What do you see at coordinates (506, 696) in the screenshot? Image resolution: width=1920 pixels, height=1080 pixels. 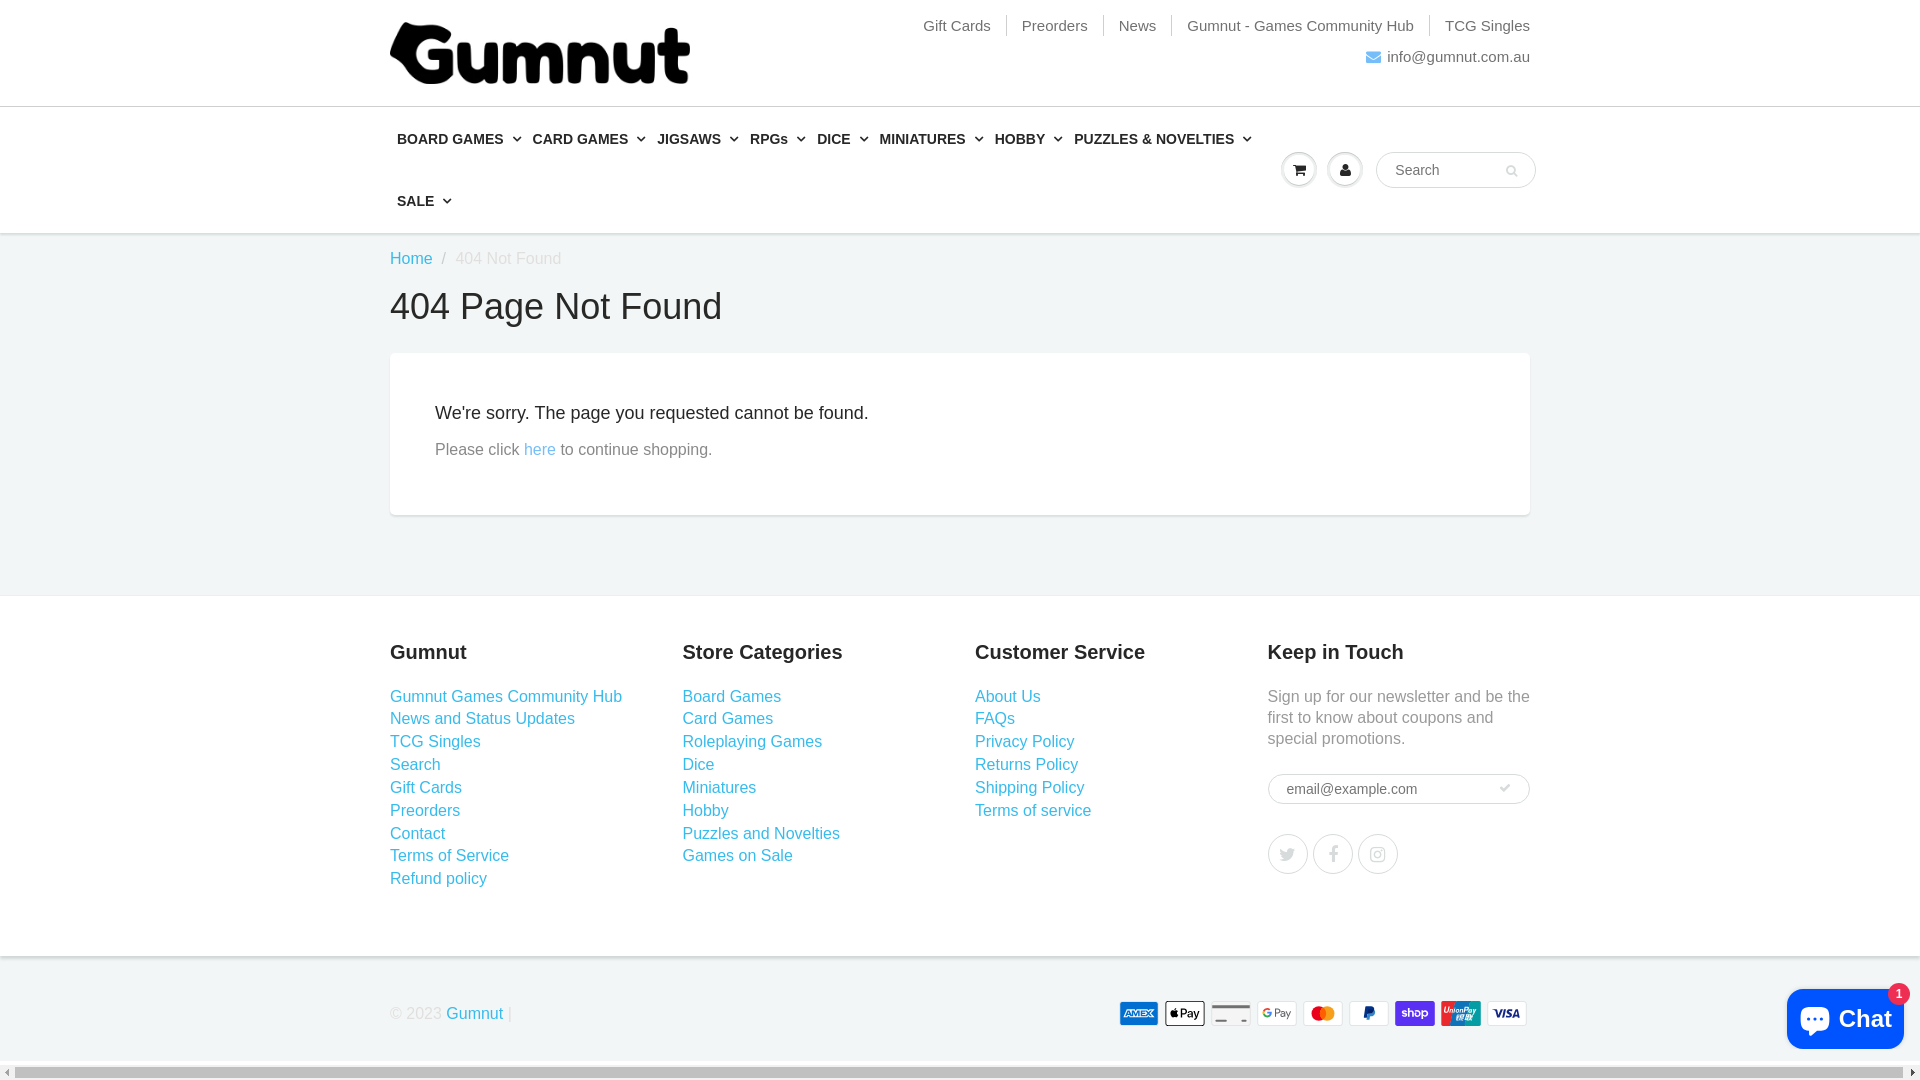 I see `Gumnut Games Community Hub` at bounding box center [506, 696].